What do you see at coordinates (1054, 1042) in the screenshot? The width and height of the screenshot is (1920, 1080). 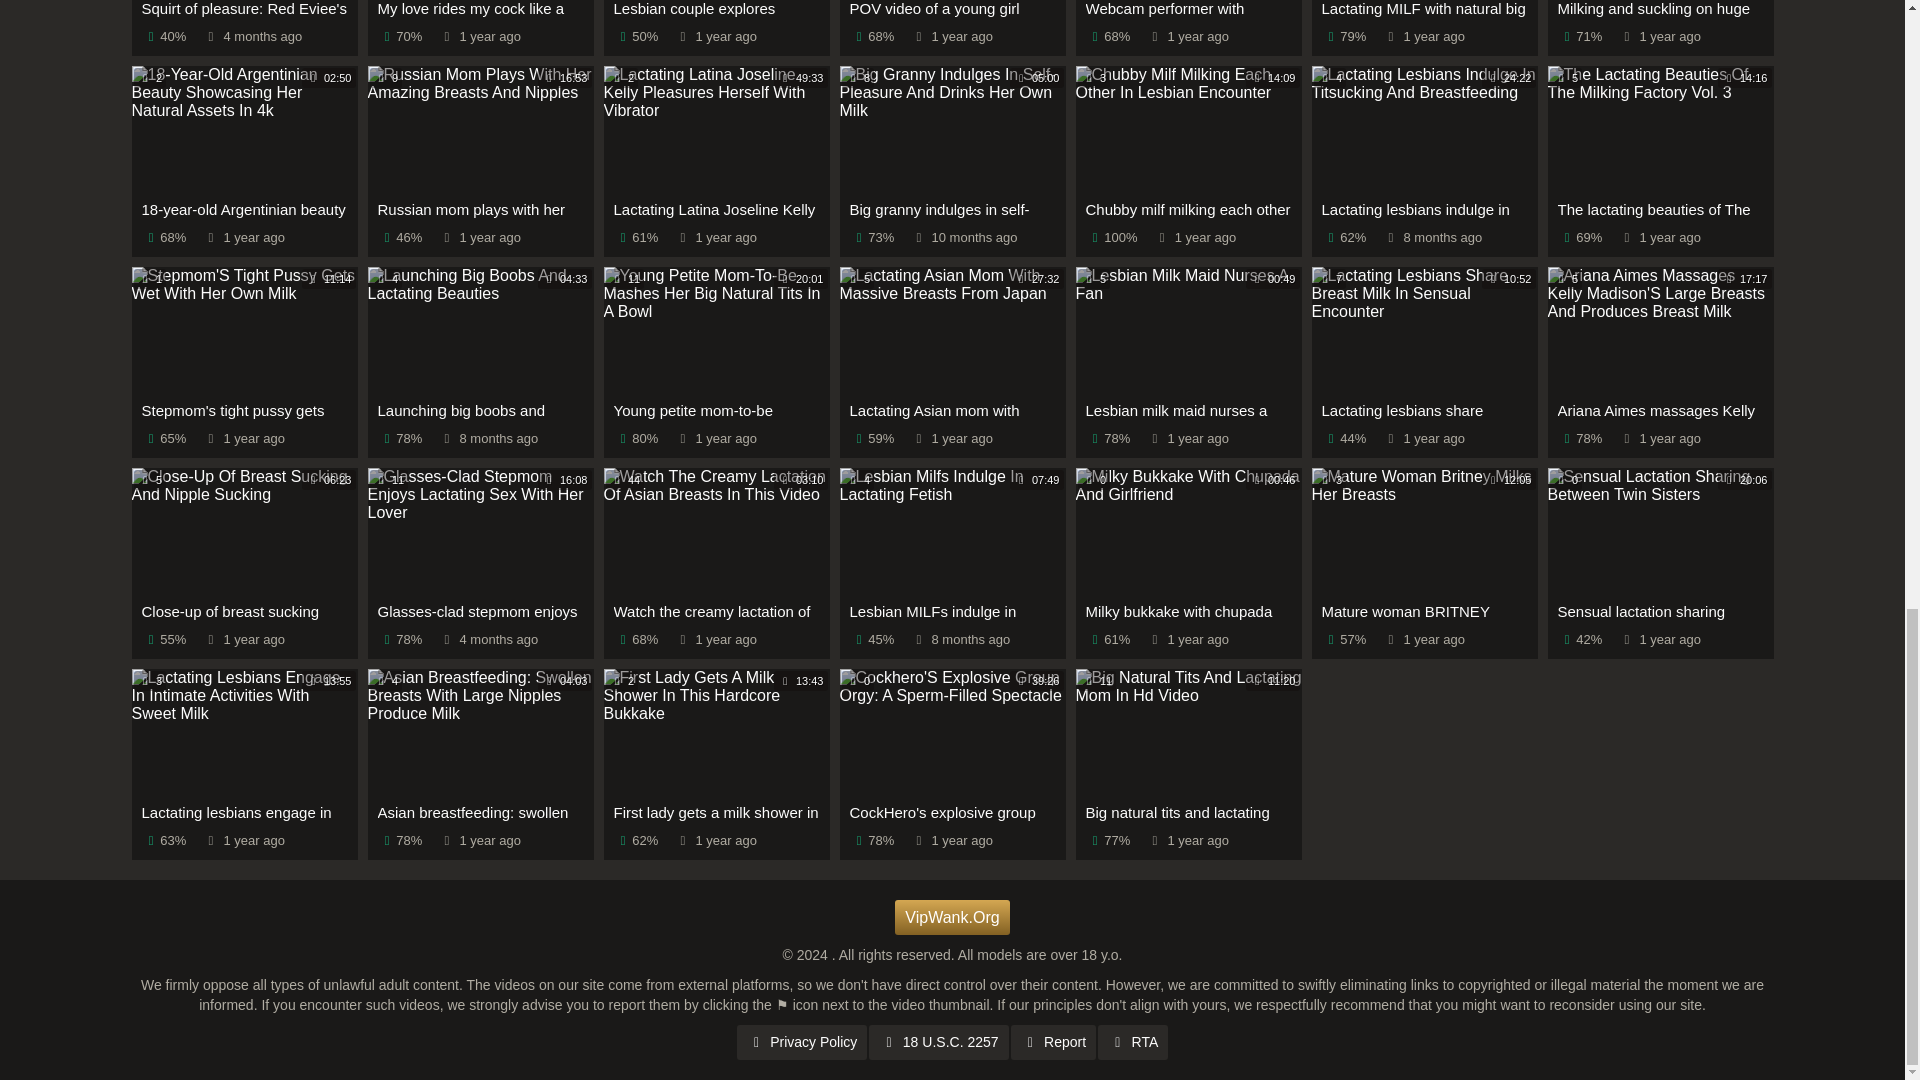 I see `Content Report` at bounding box center [1054, 1042].